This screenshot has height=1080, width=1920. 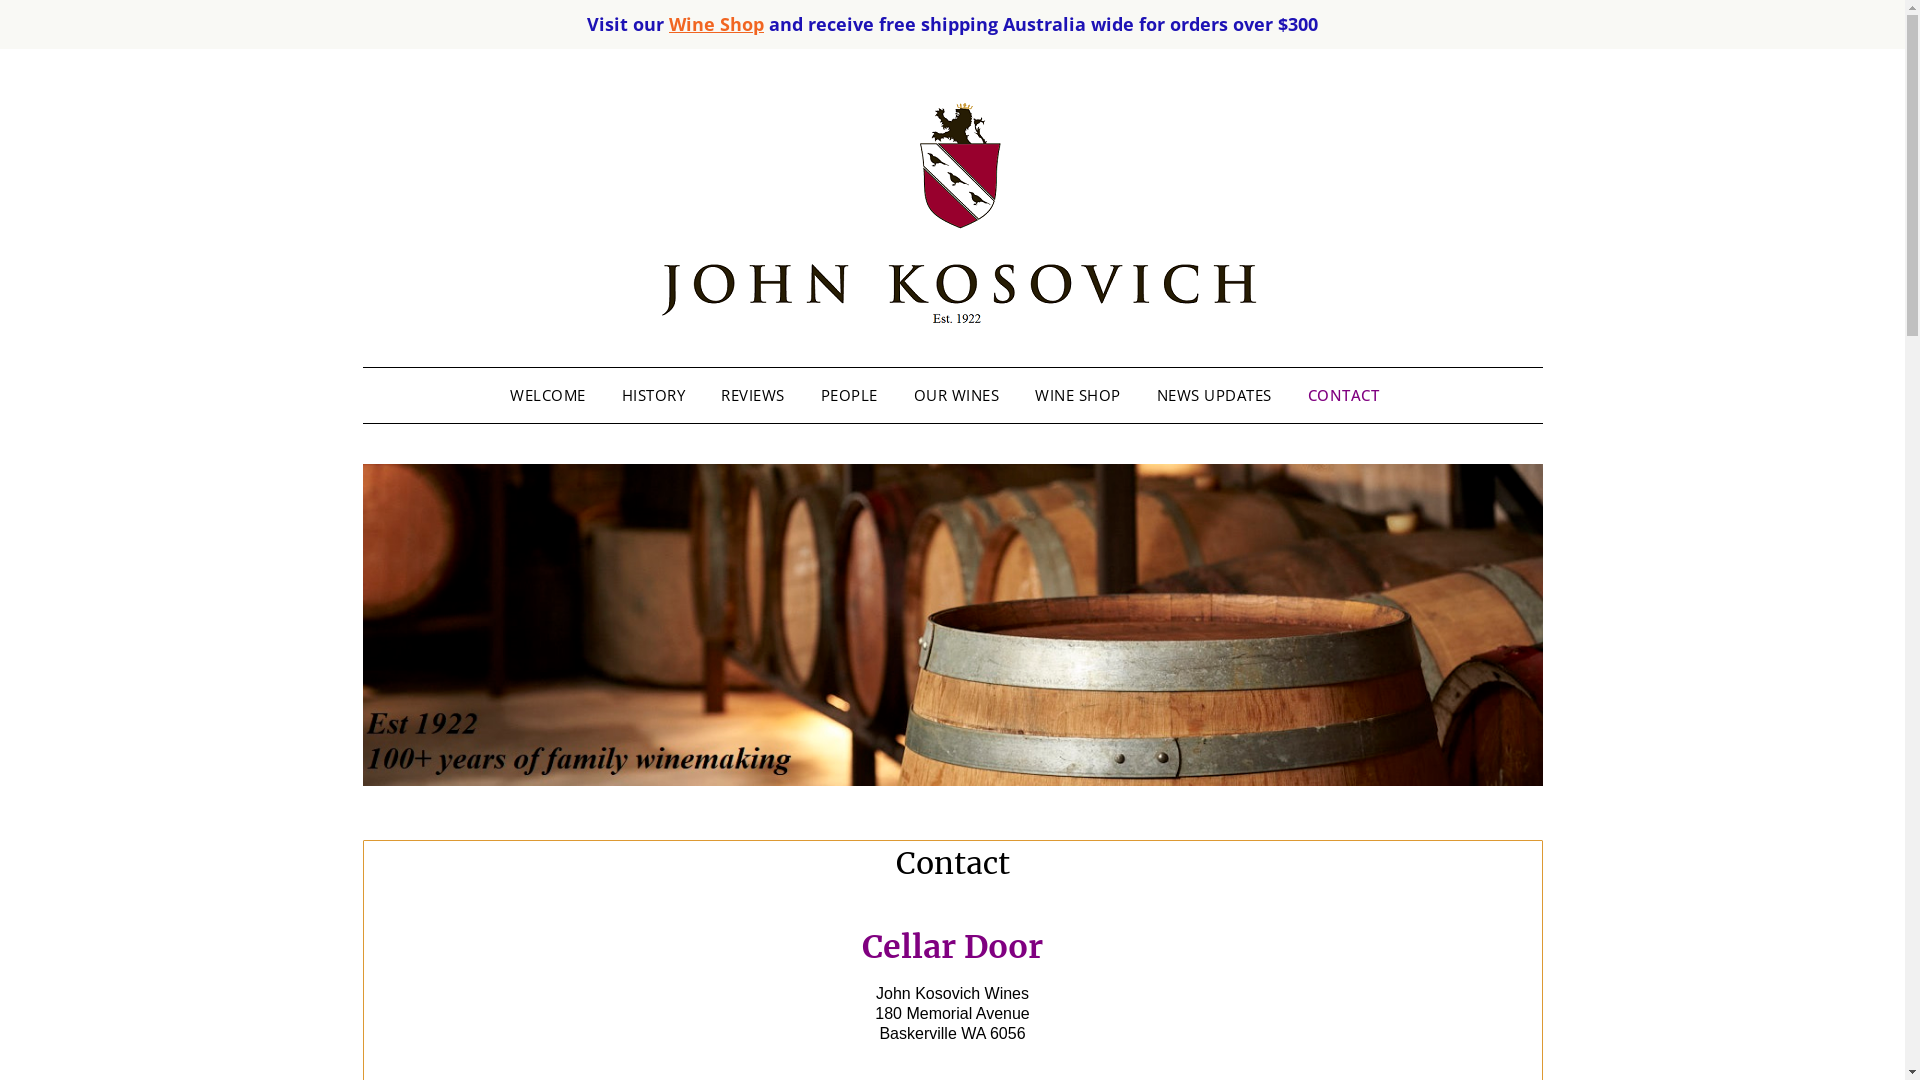 What do you see at coordinates (848, 395) in the screenshot?
I see `PEOPLE` at bounding box center [848, 395].